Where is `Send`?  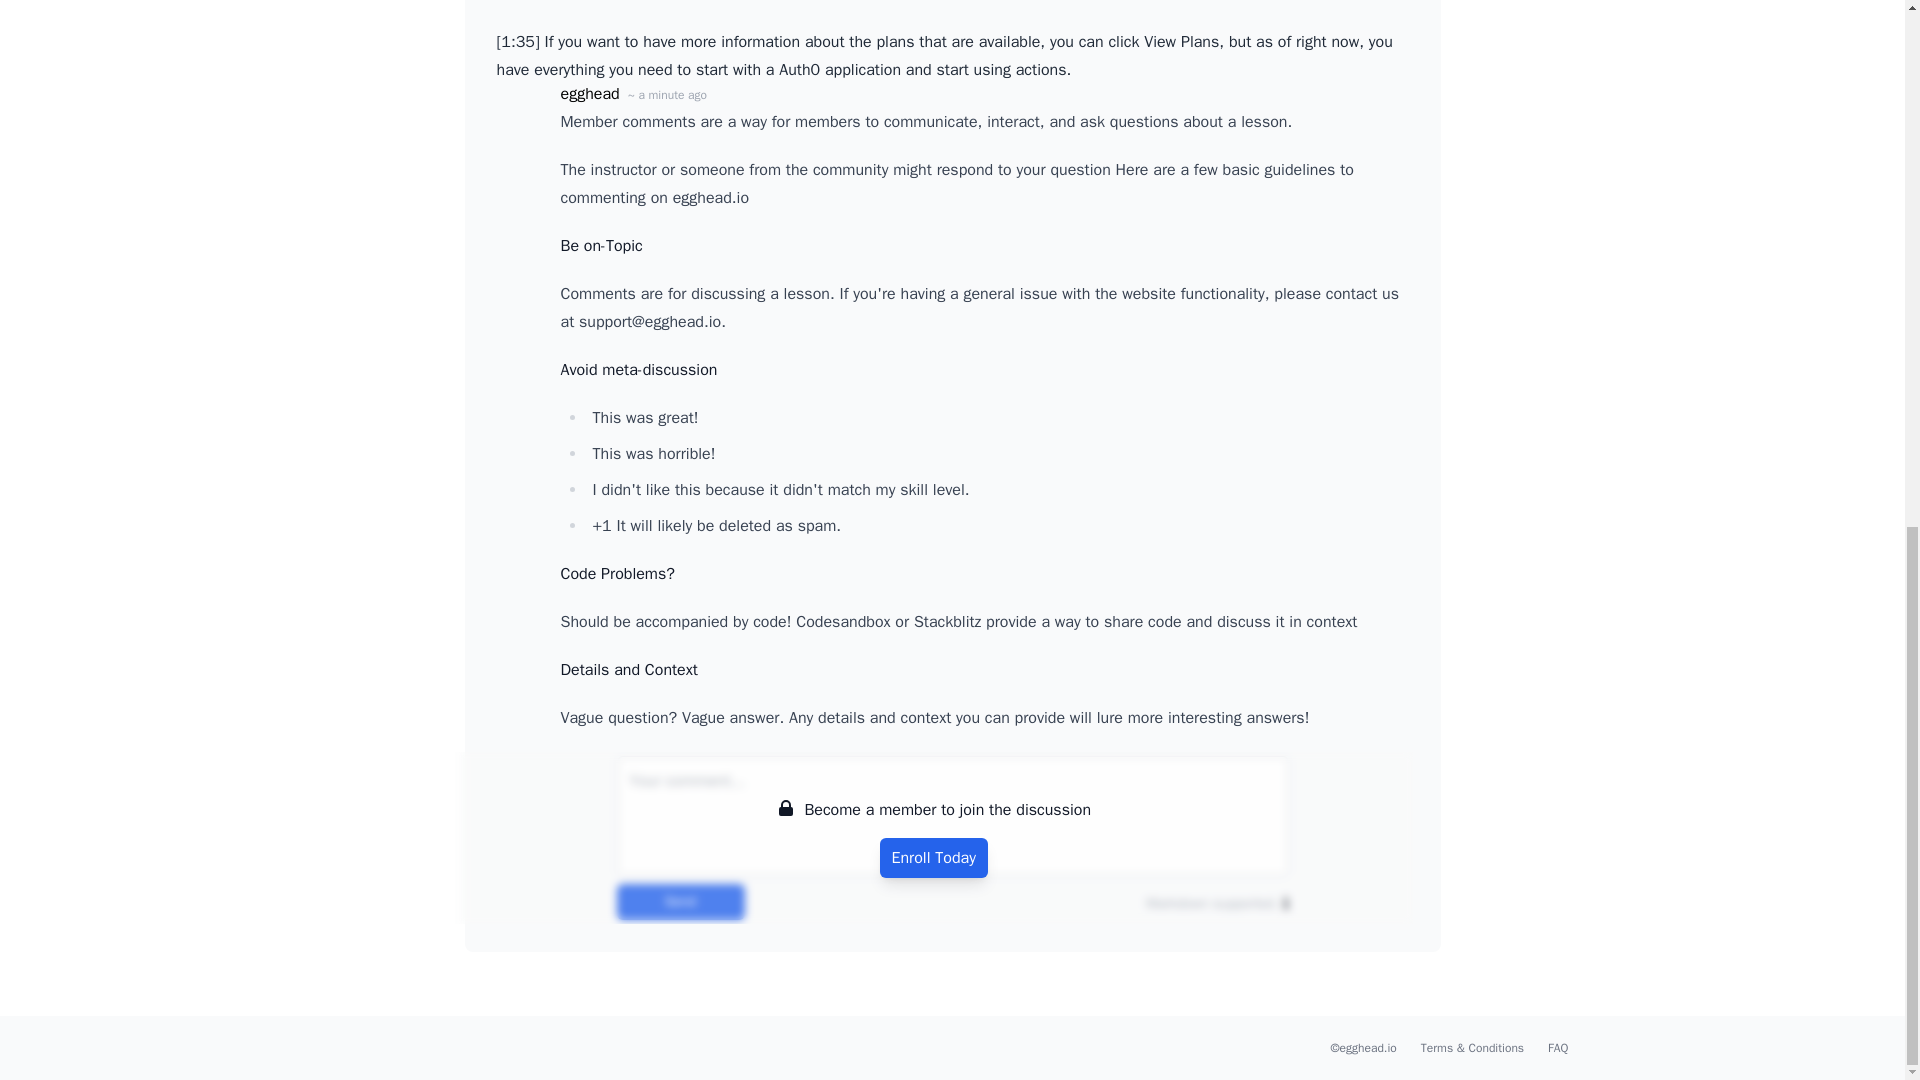 Send is located at coordinates (680, 902).